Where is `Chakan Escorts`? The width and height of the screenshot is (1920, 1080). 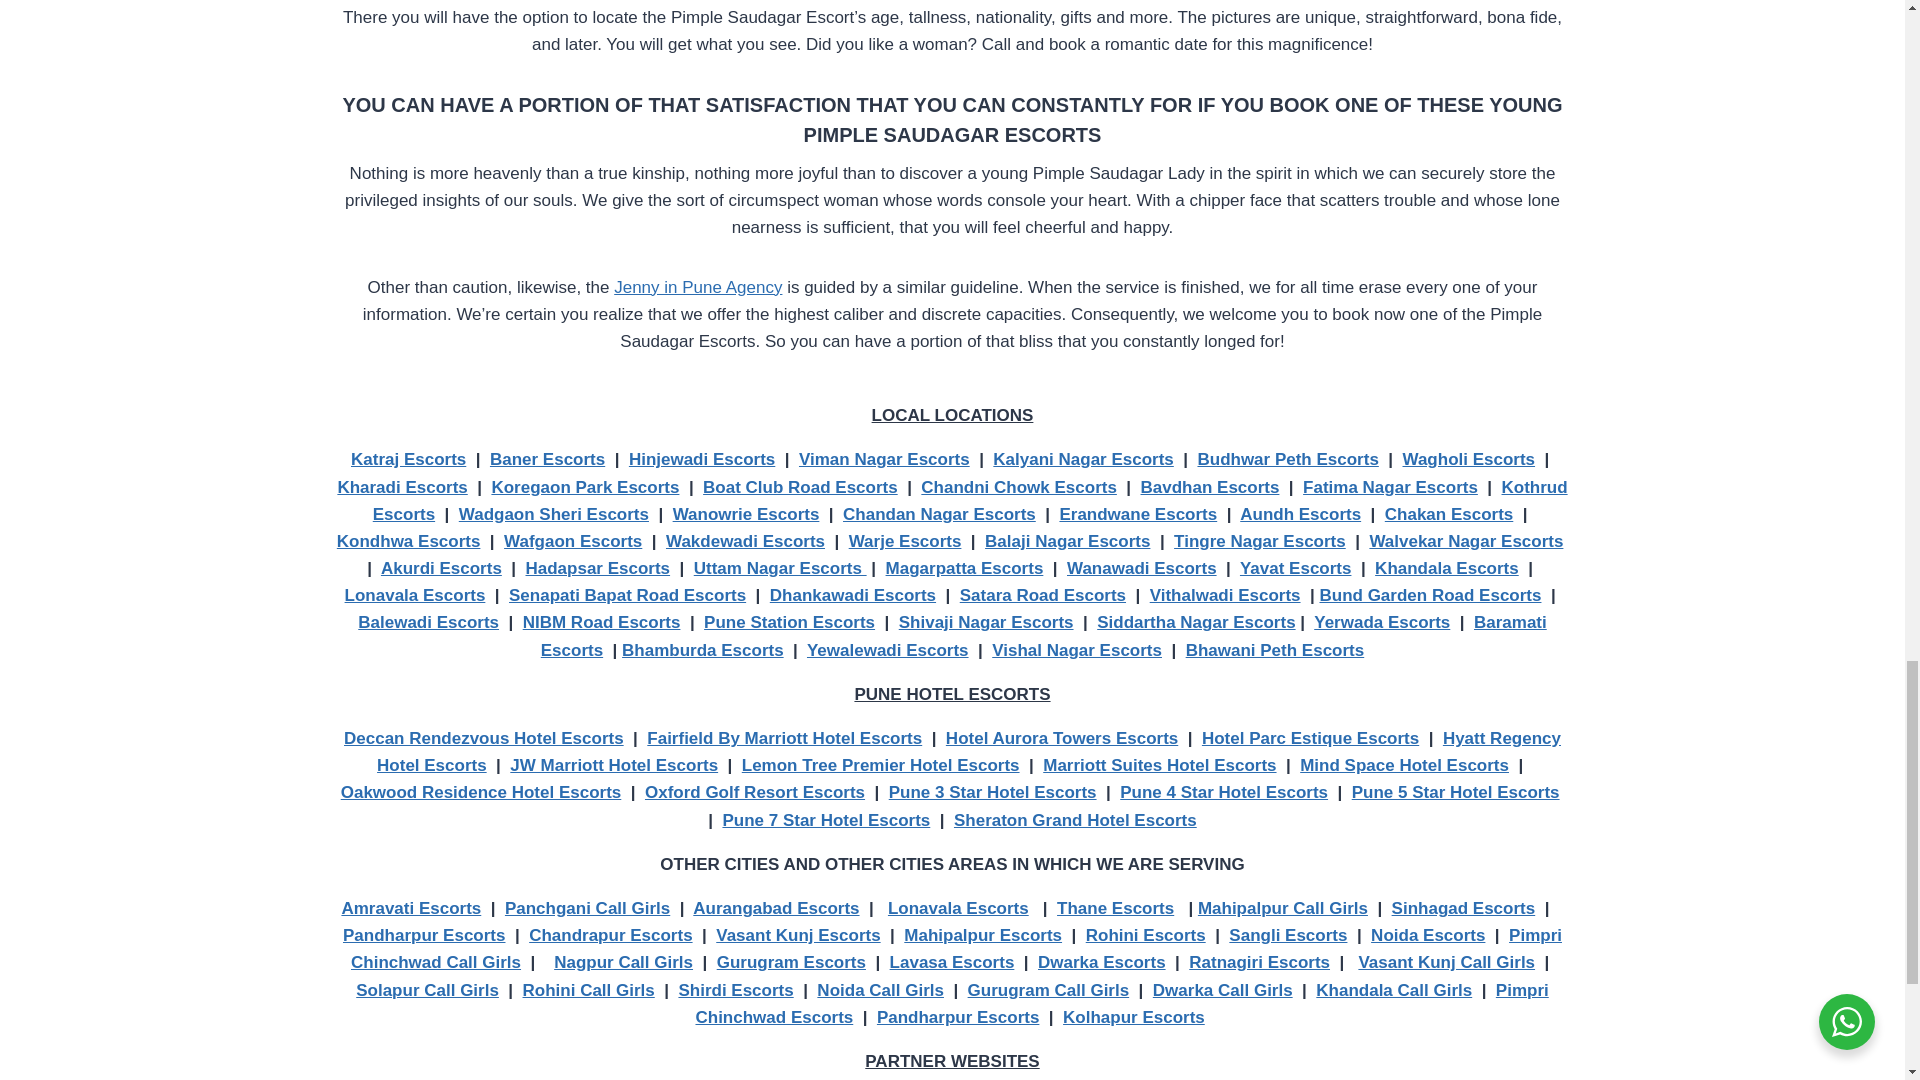
Chakan Escorts is located at coordinates (1449, 514).